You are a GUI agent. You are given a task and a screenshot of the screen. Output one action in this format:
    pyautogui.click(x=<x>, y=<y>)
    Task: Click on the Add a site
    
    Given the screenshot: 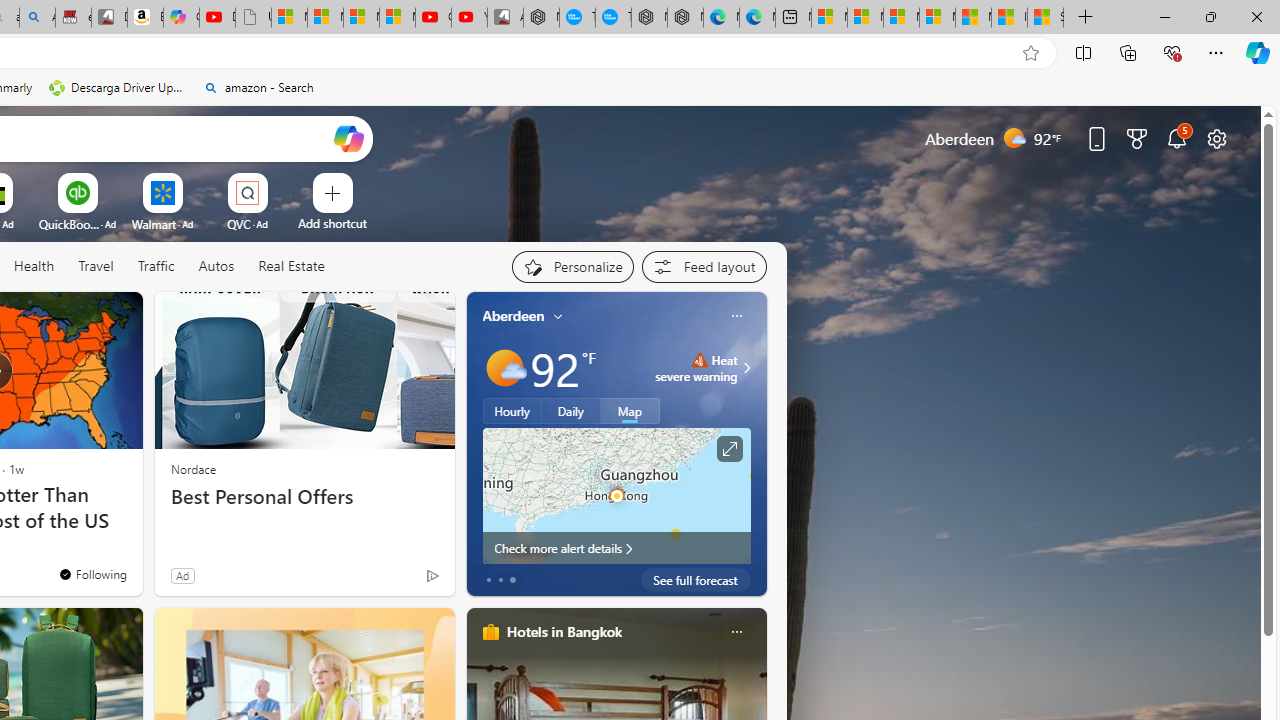 What is the action you would take?
    pyautogui.click(x=332, y=223)
    